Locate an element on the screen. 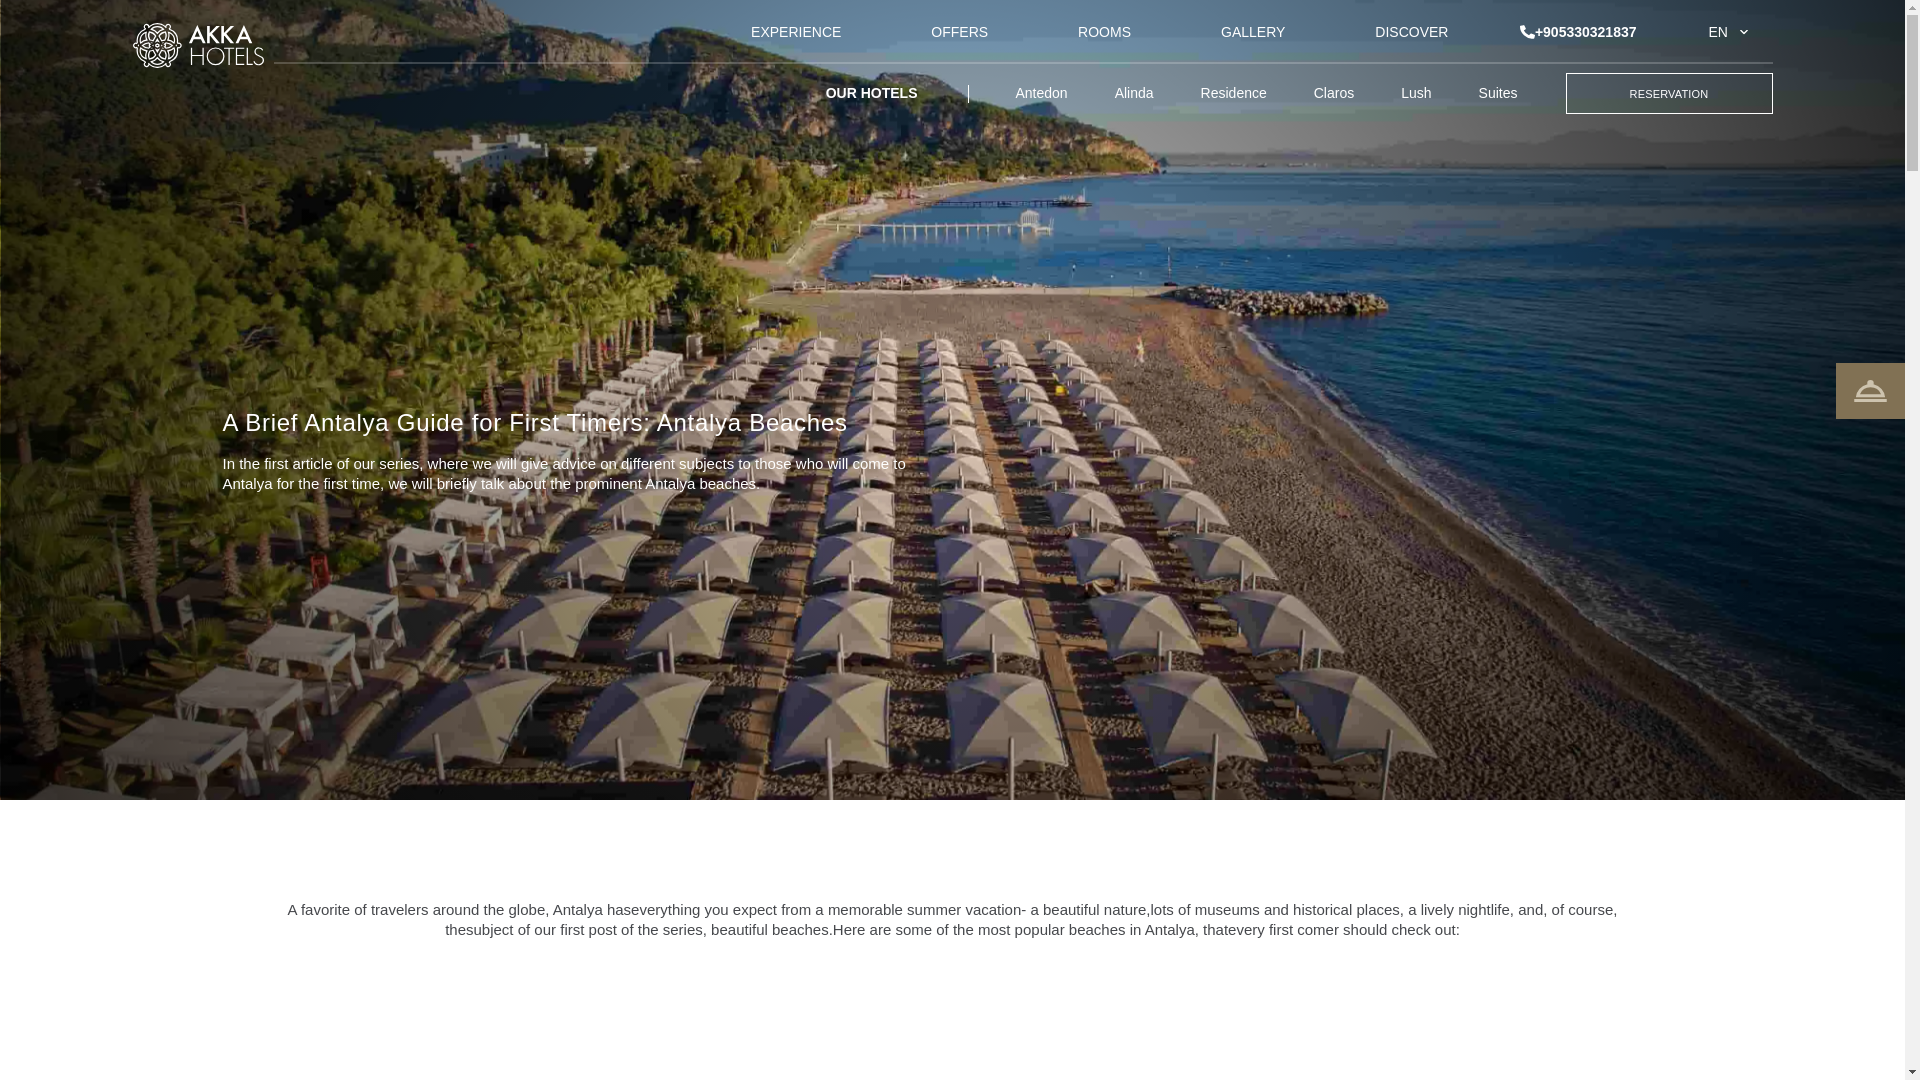 The width and height of the screenshot is (1920, 1080). GALLERY is located at coordinates (1252, 32).